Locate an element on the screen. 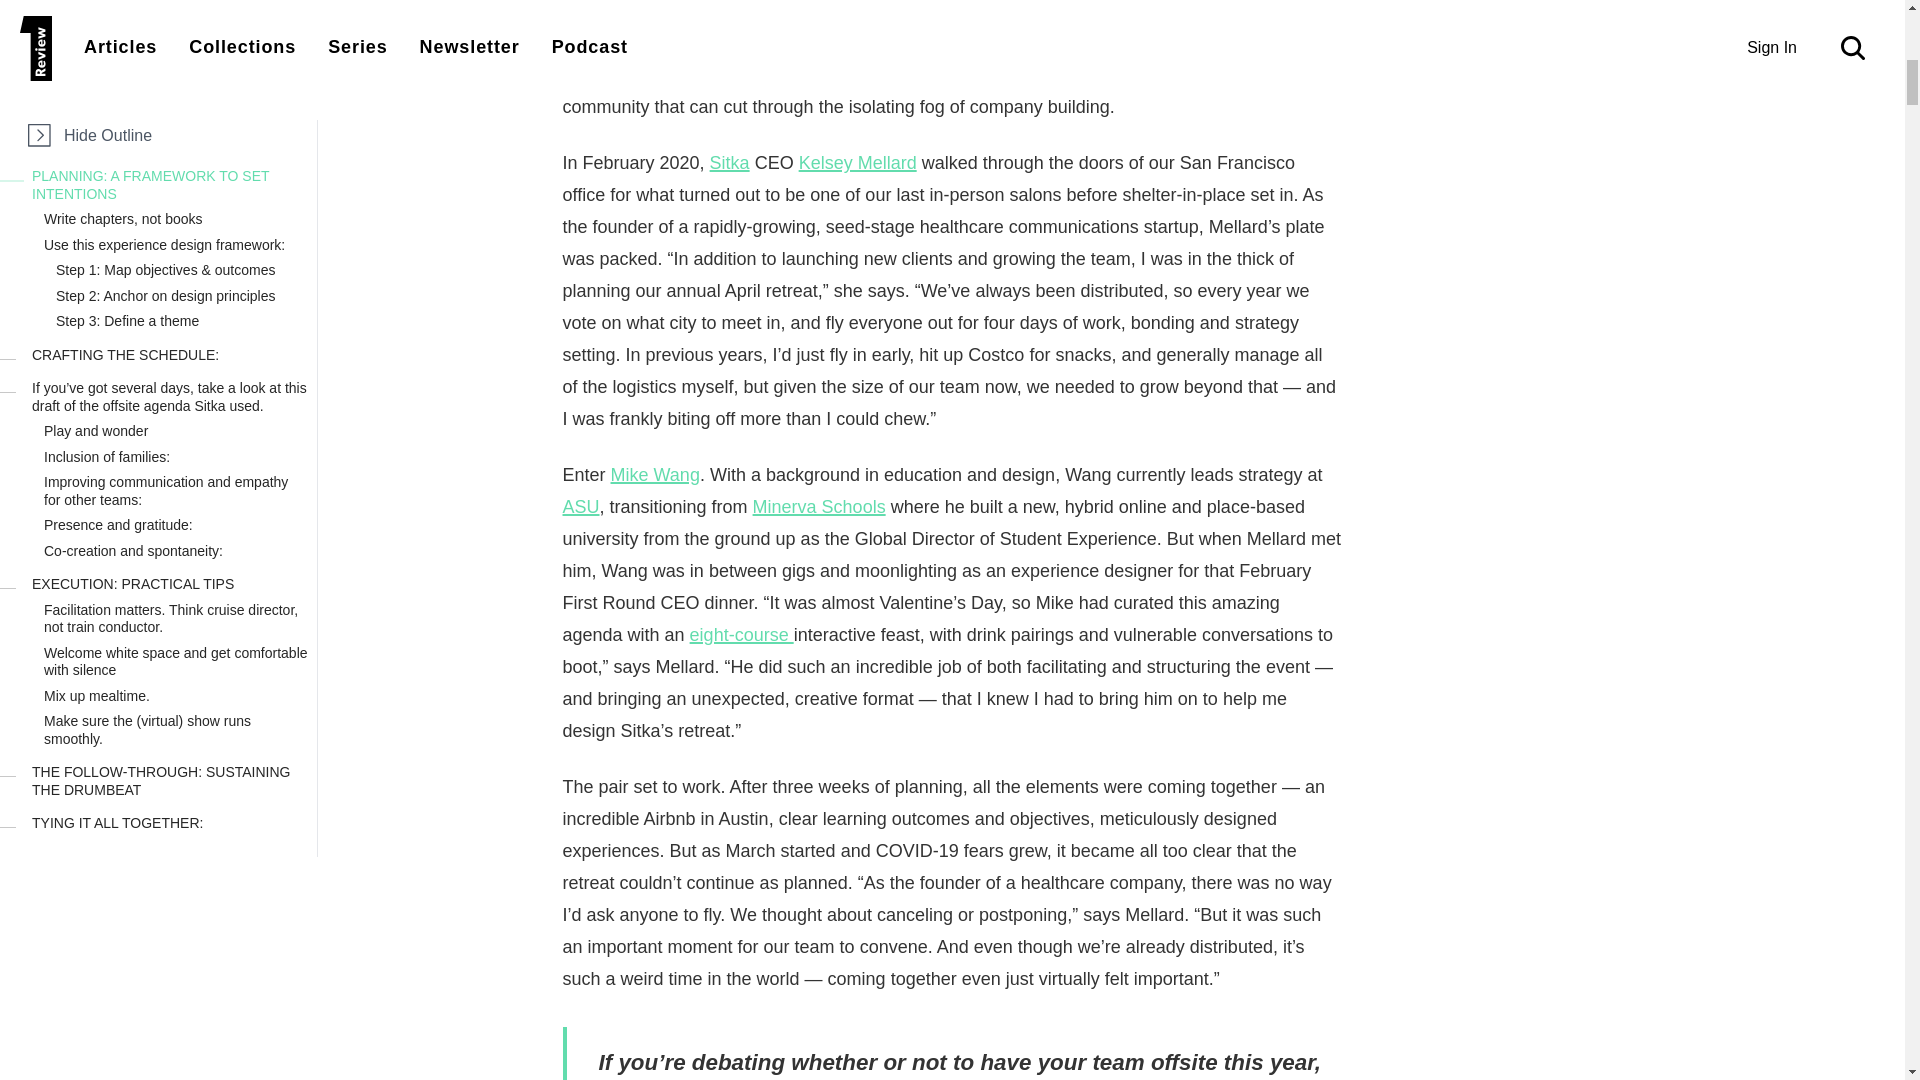  Use this experience design framework: is located at coordinates (176, 38).